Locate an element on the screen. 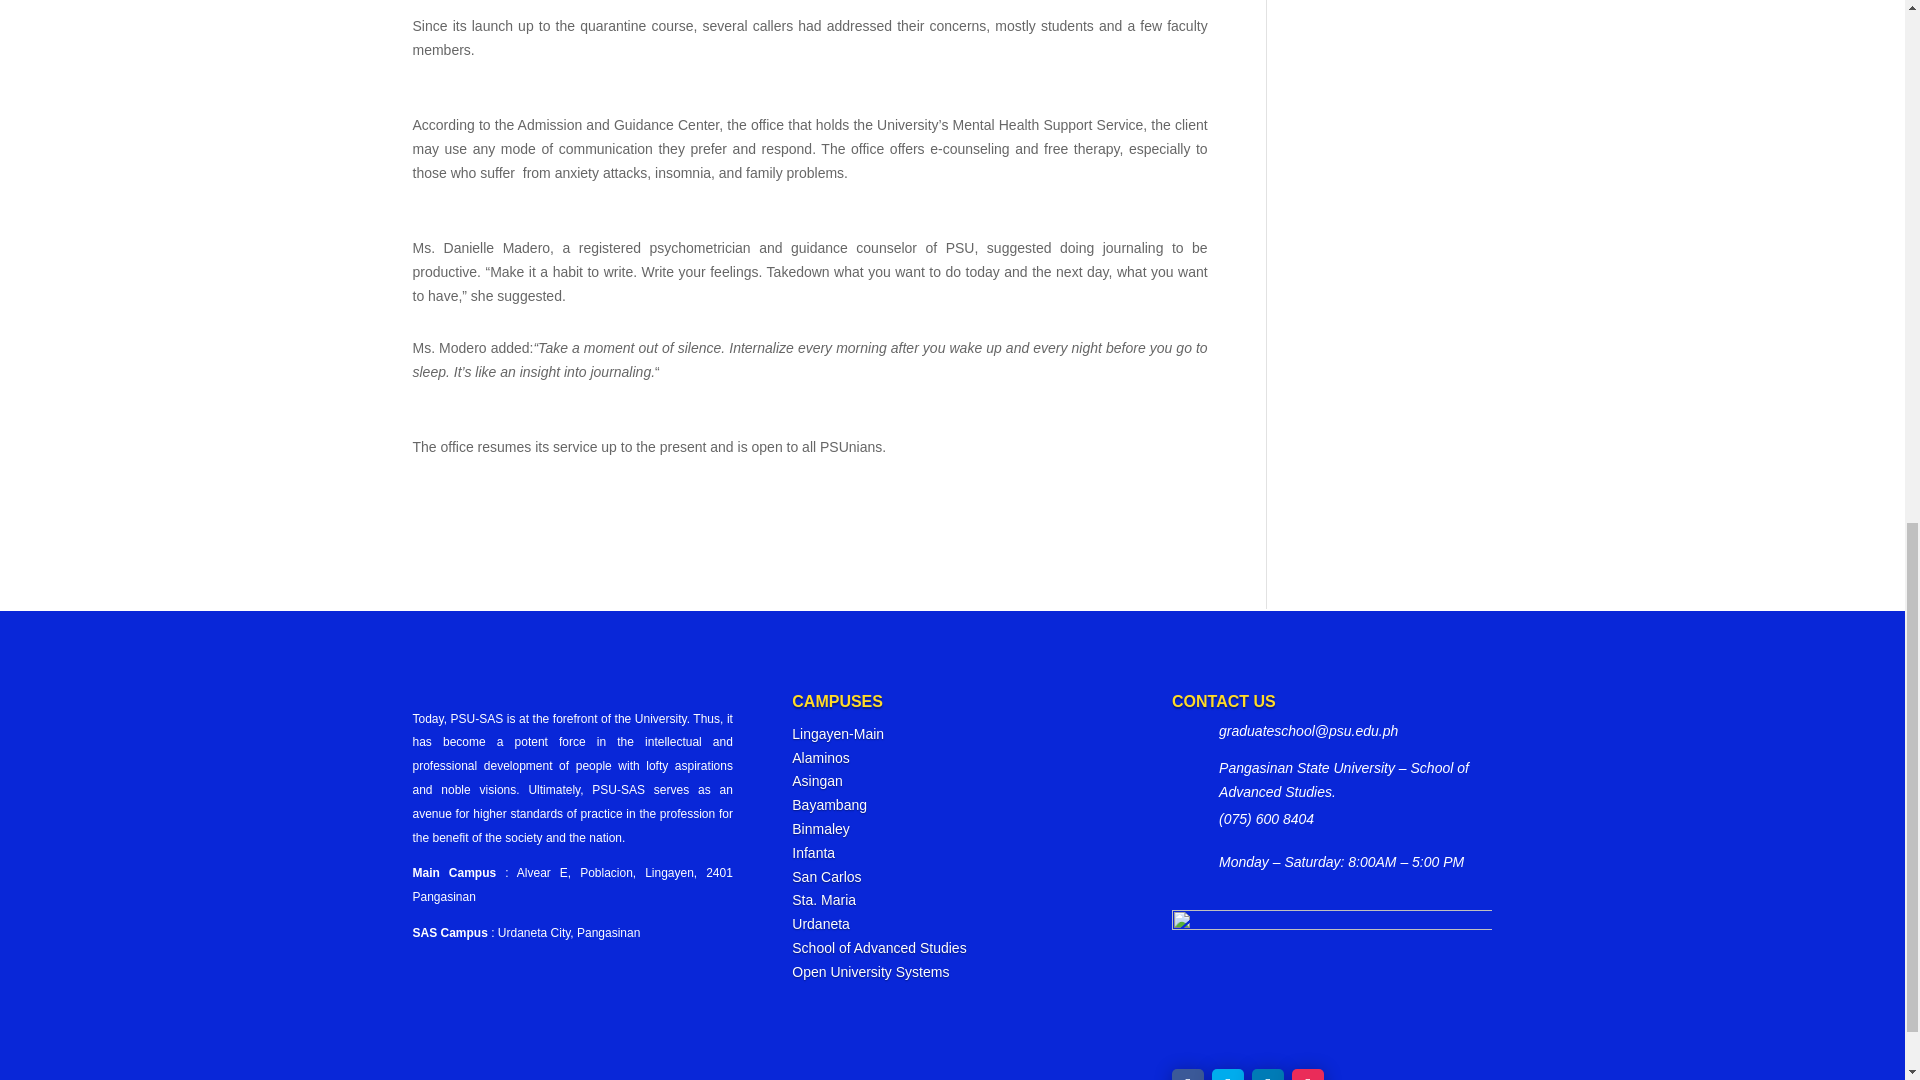 This screenshot has height=1080, width=1920. Pangasinan State University Lingayen Campus is located at coordinates (837, 733).